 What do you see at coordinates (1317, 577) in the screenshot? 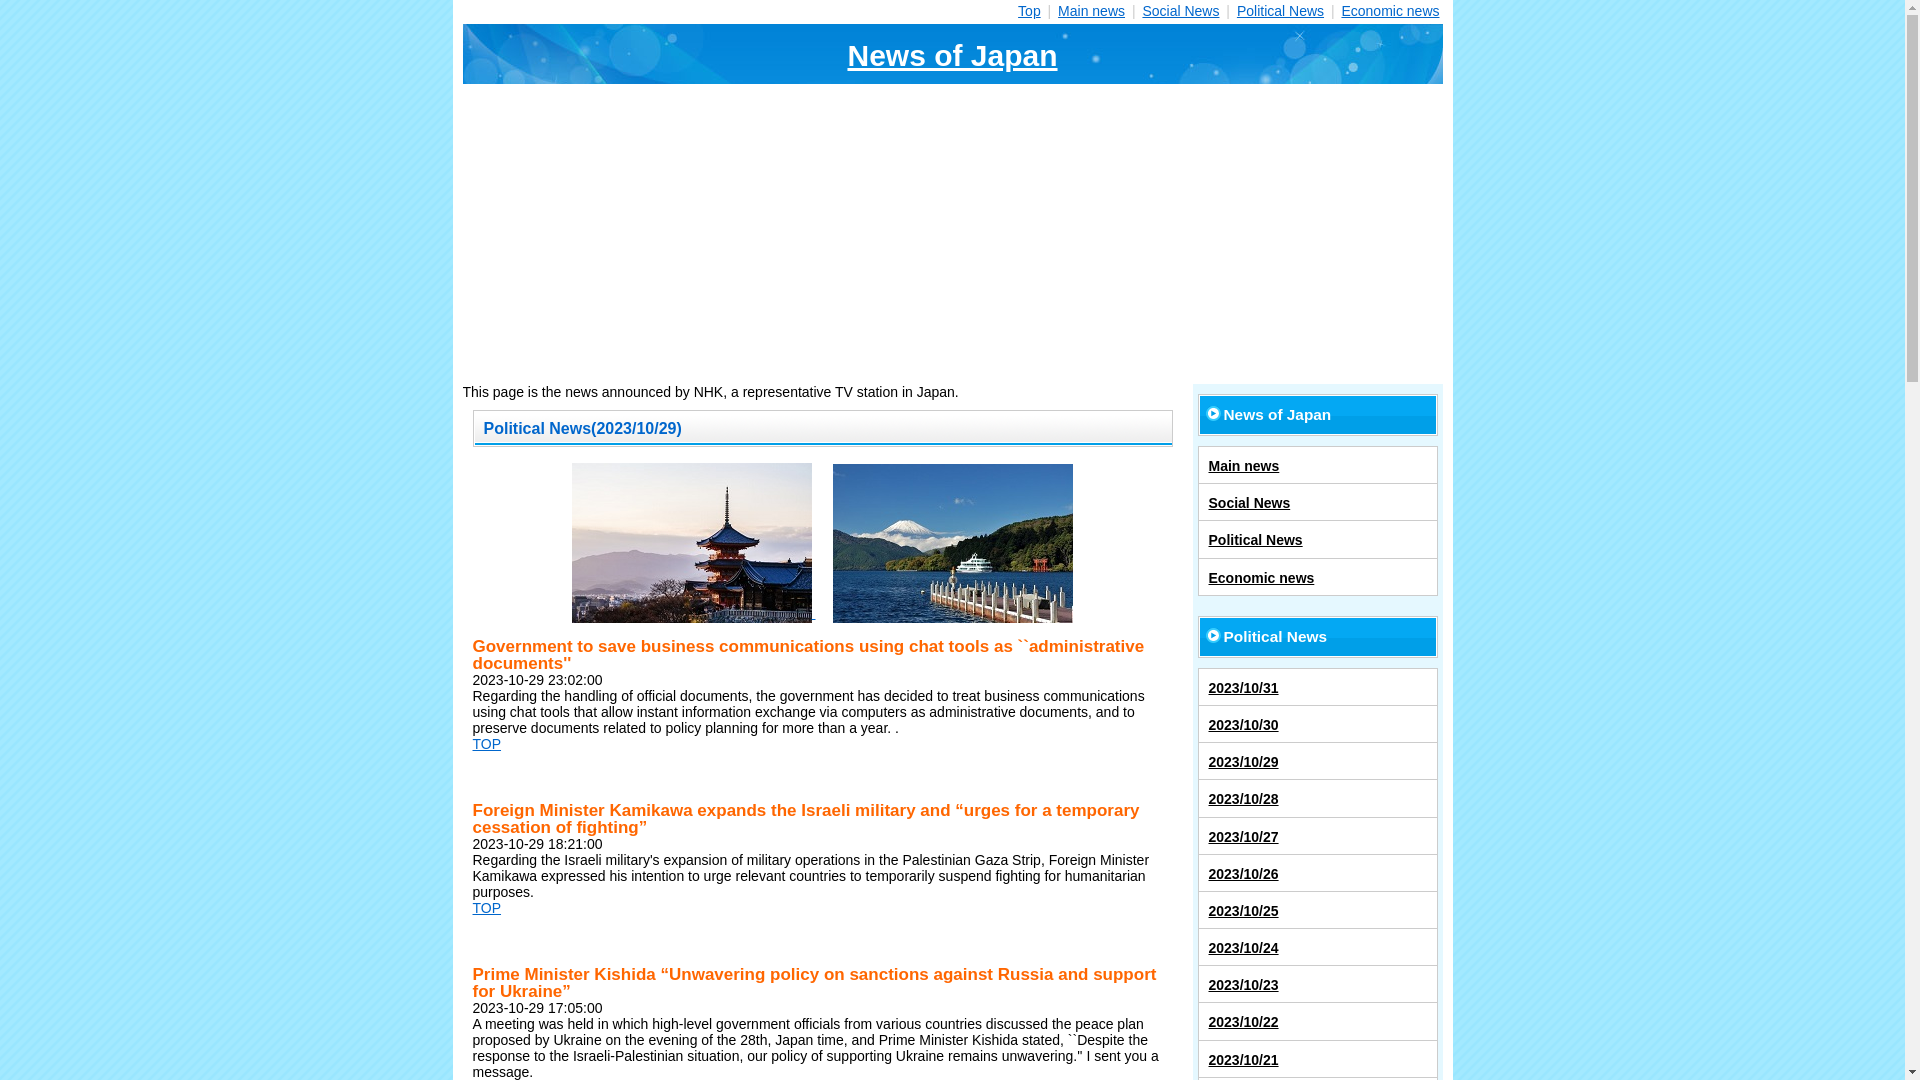
I see `Economic news` at bounding box center [1317, 577].